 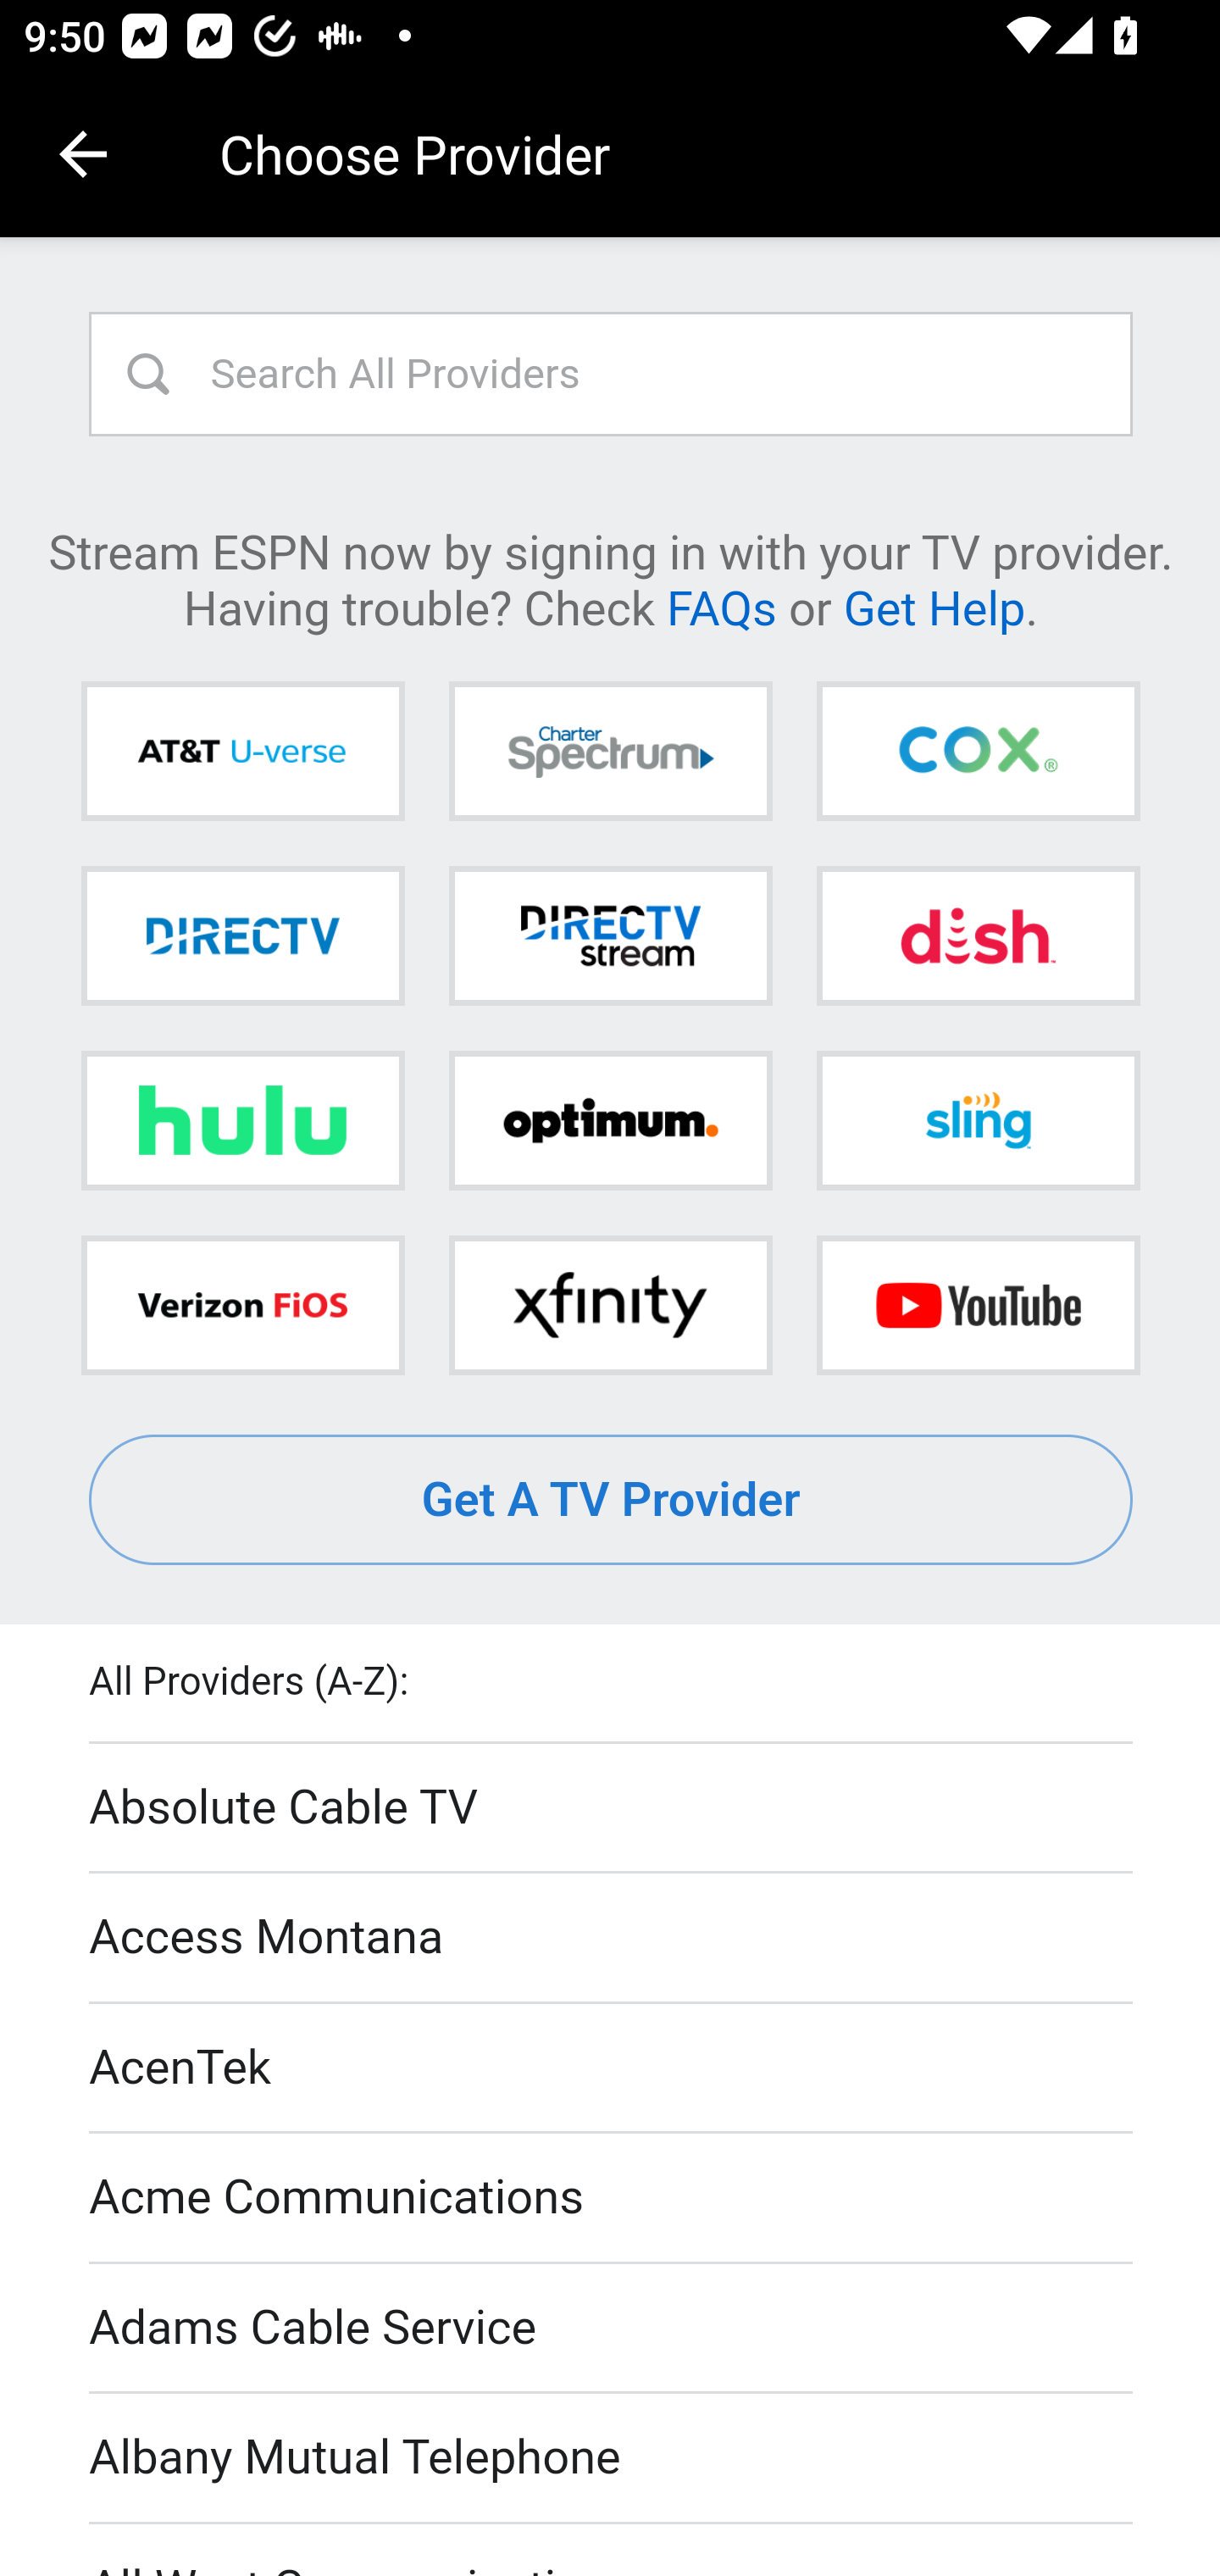 What do you see at coordinates (612, 2068) in the screenshot?
I see `AcenTek` at bounding box center [612, 2068].